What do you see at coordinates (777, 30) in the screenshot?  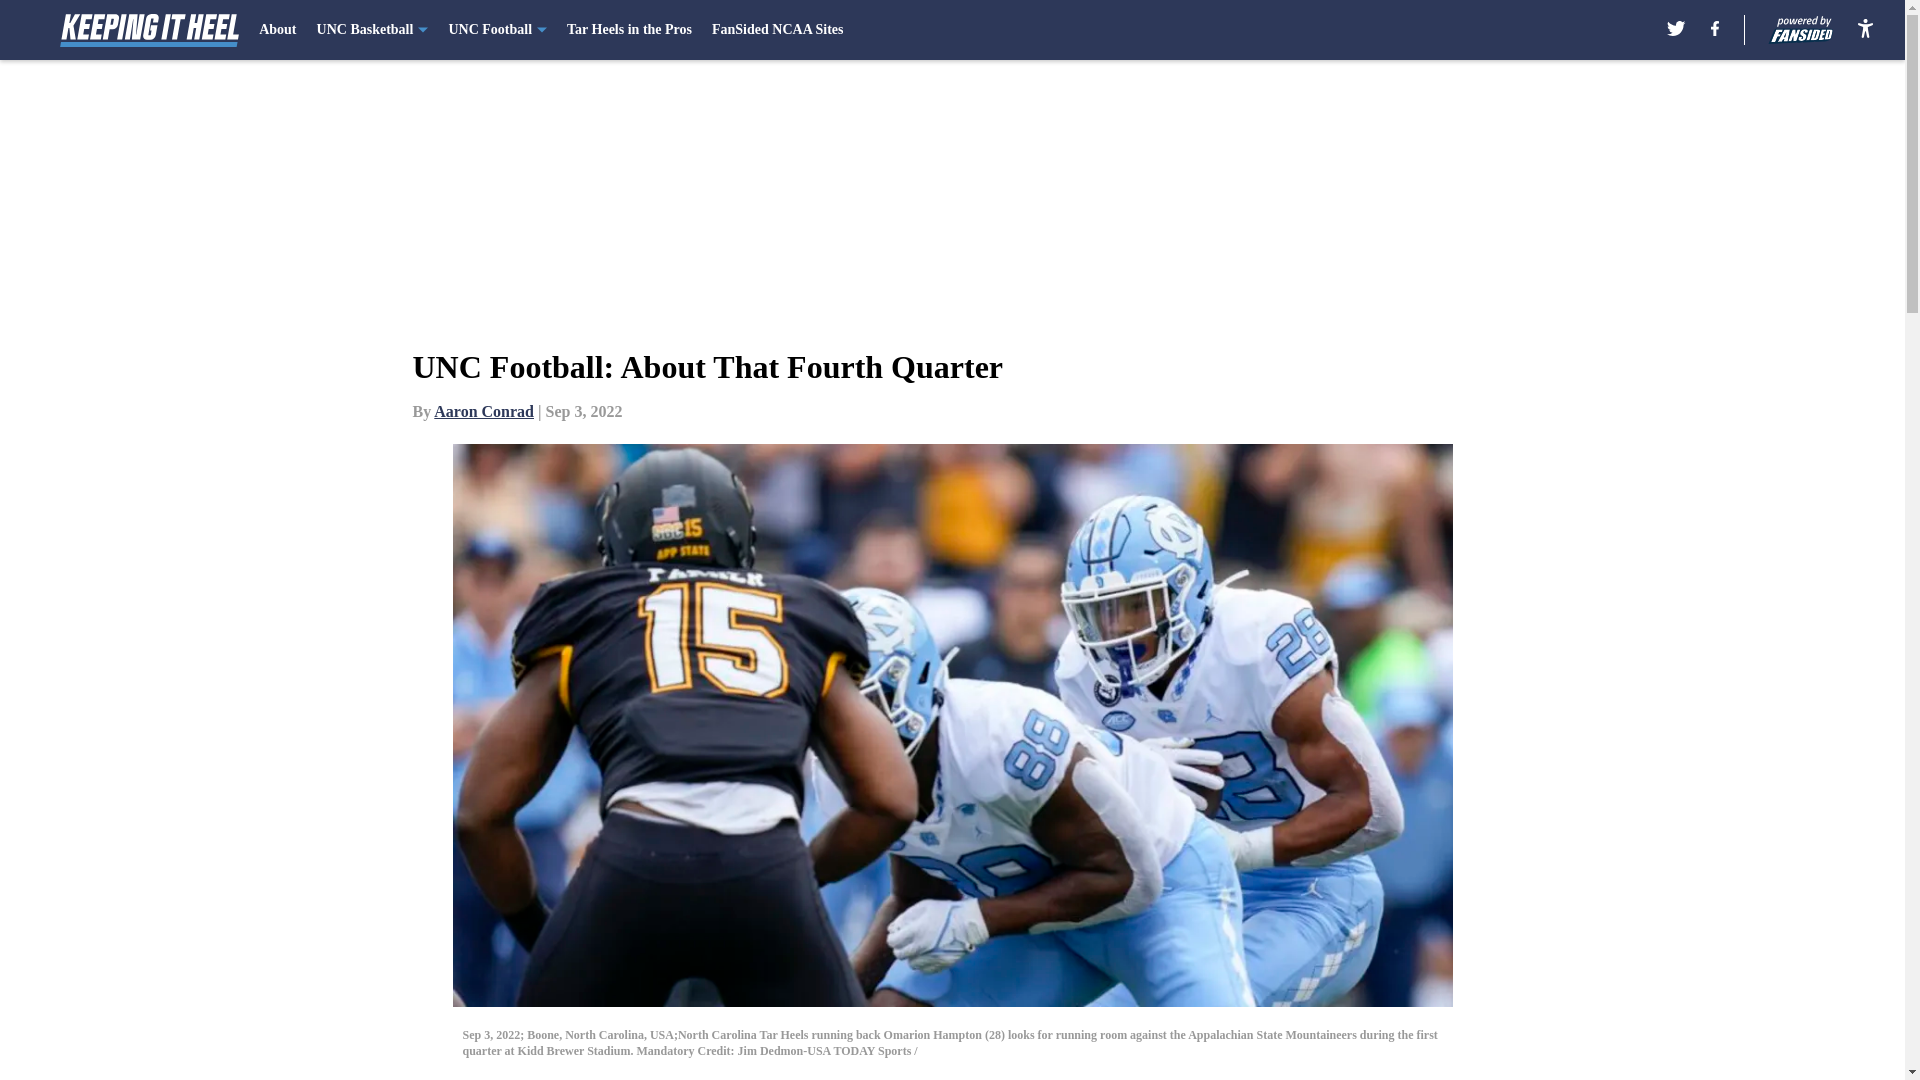 I see `FanSided NCAA Sites` at bounding box center [777, 30].